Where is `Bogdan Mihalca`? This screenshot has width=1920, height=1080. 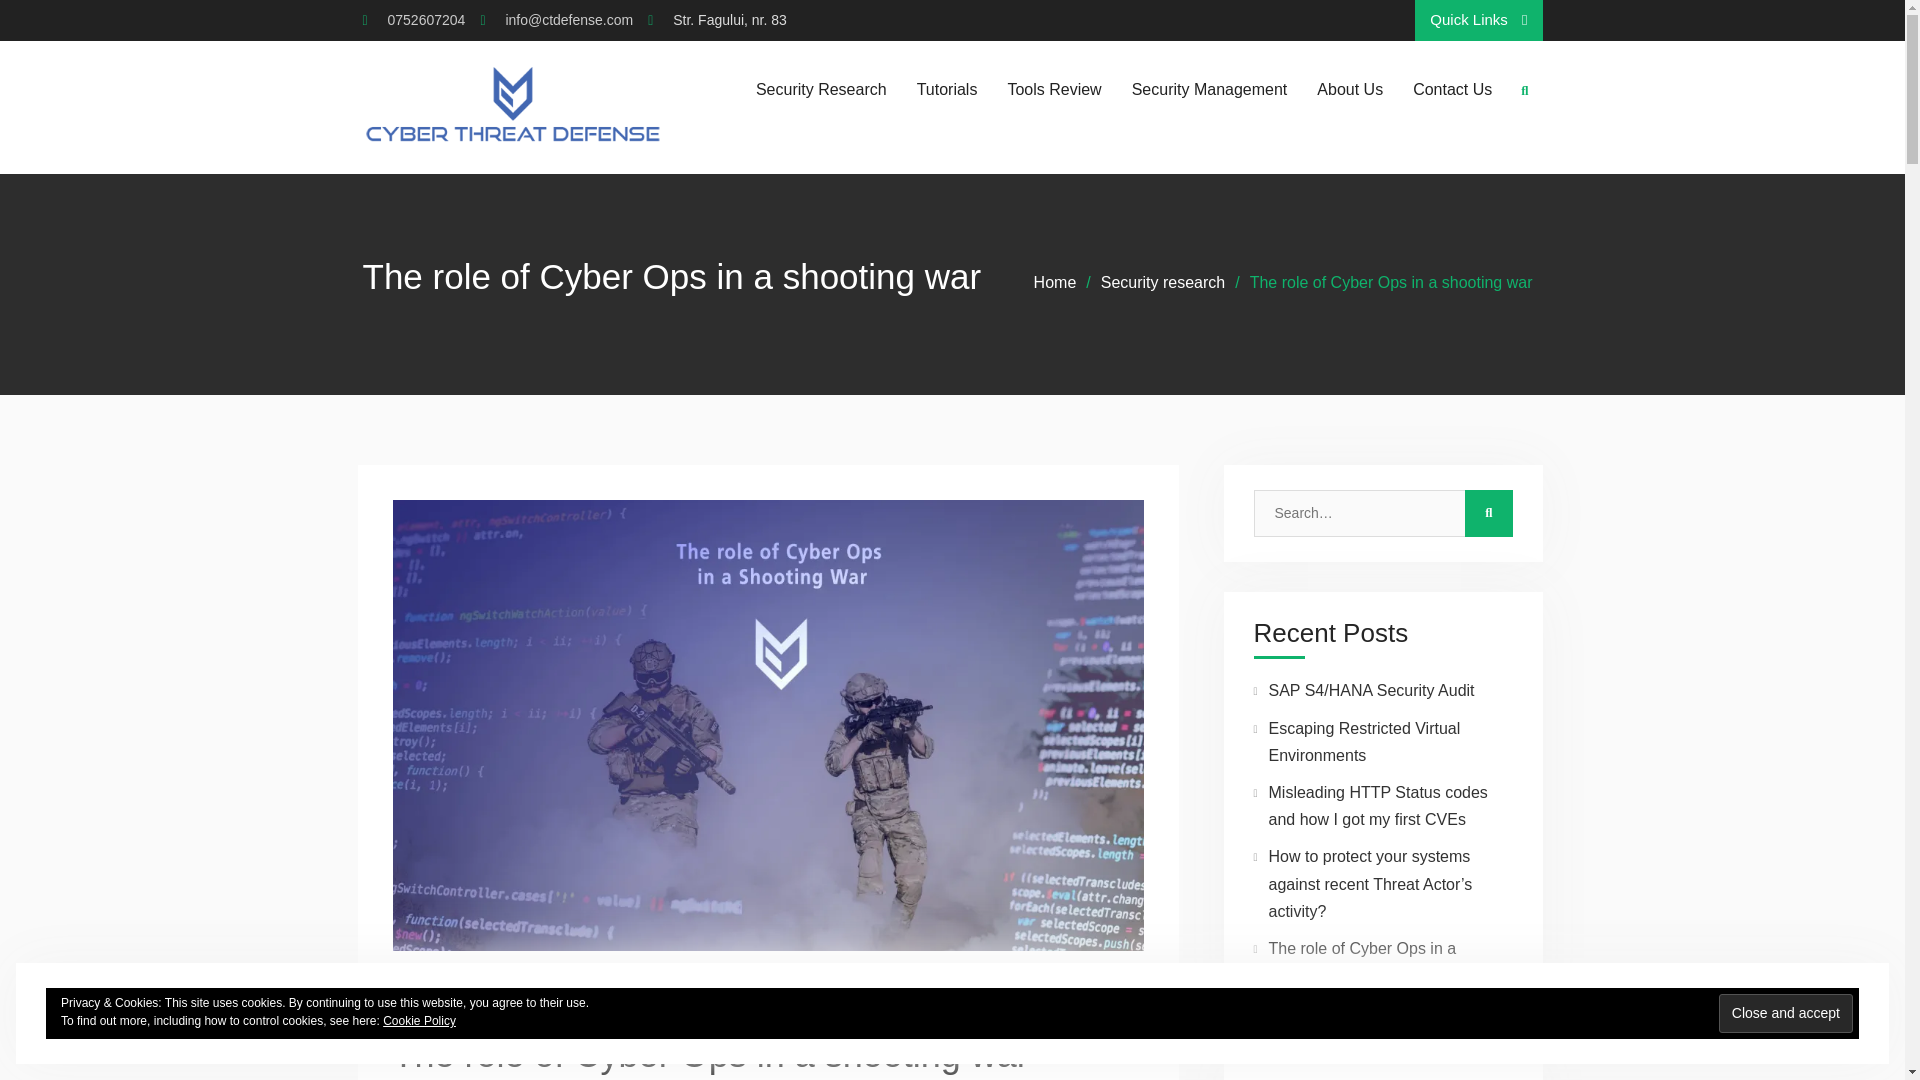
Bogdan Mihalca is located at coordinates (594, 994).